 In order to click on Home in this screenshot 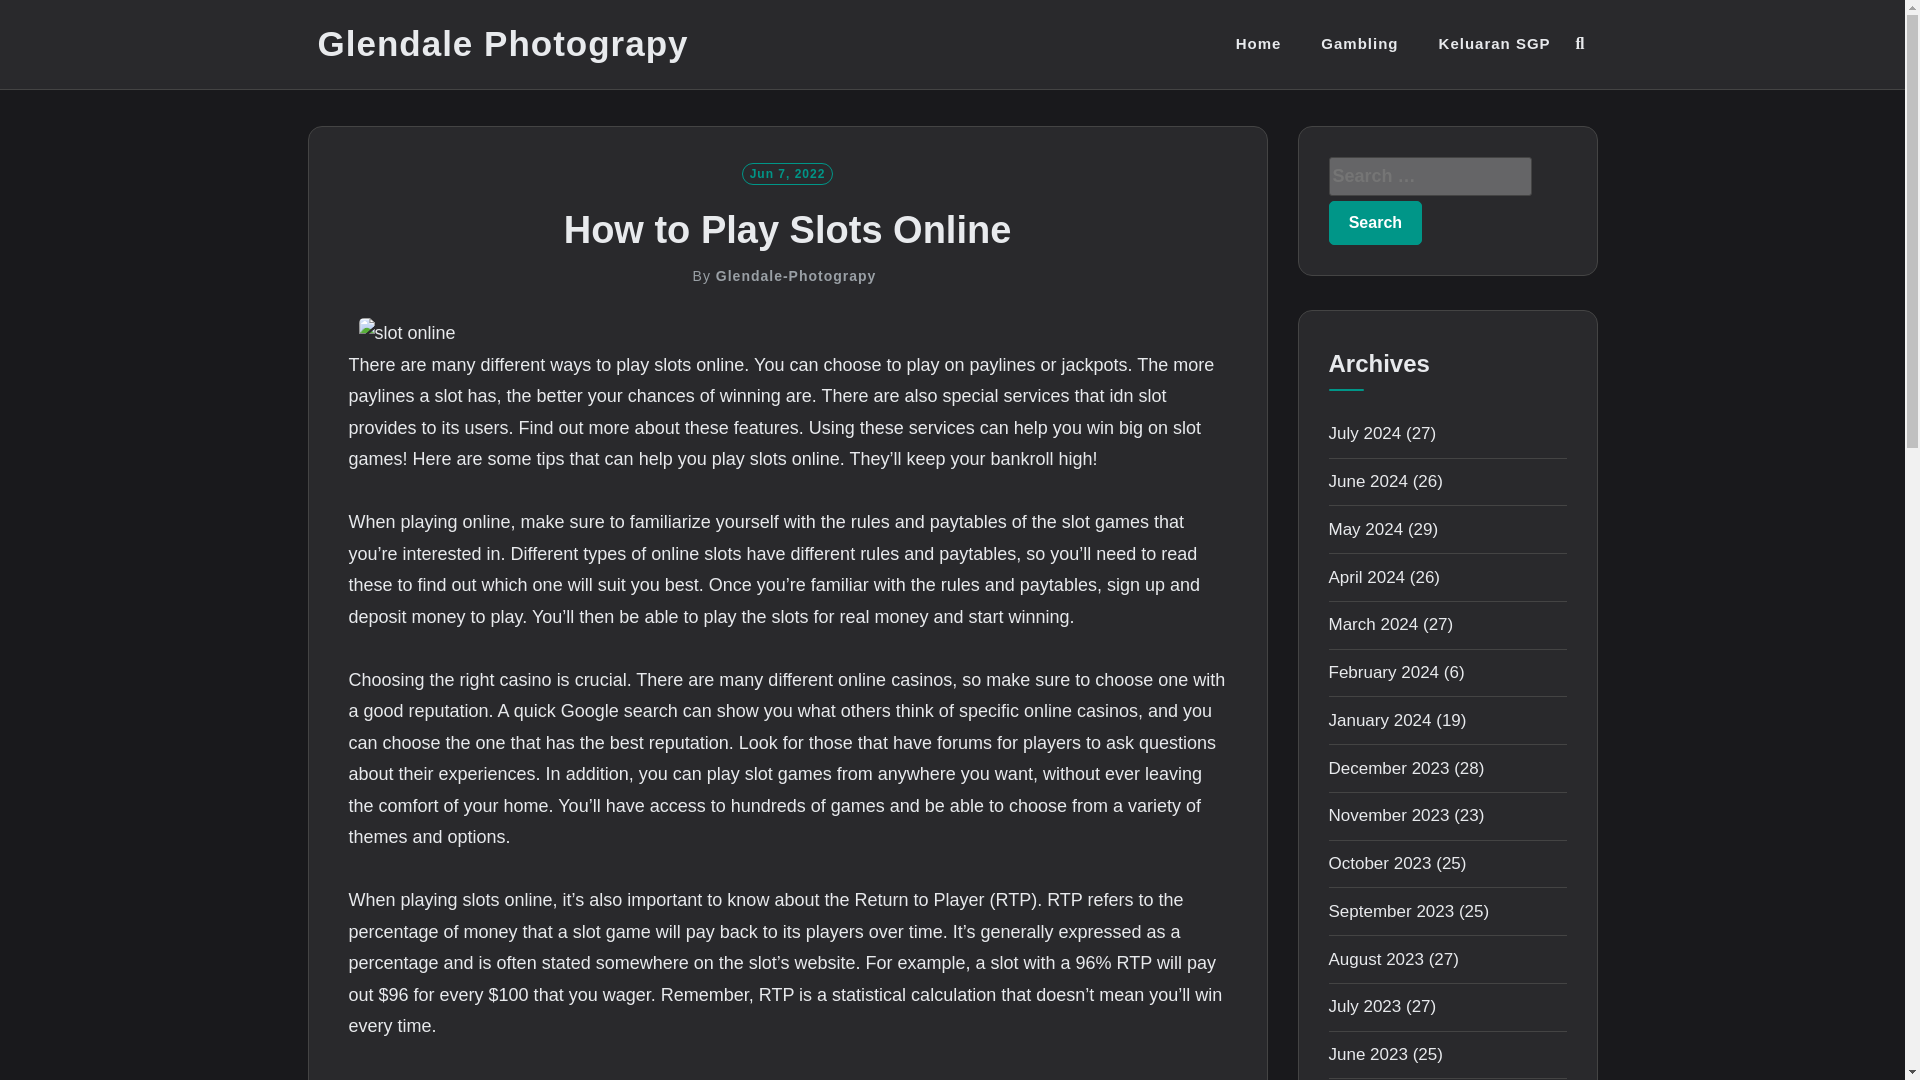, I will do `click(1259, 44)`.